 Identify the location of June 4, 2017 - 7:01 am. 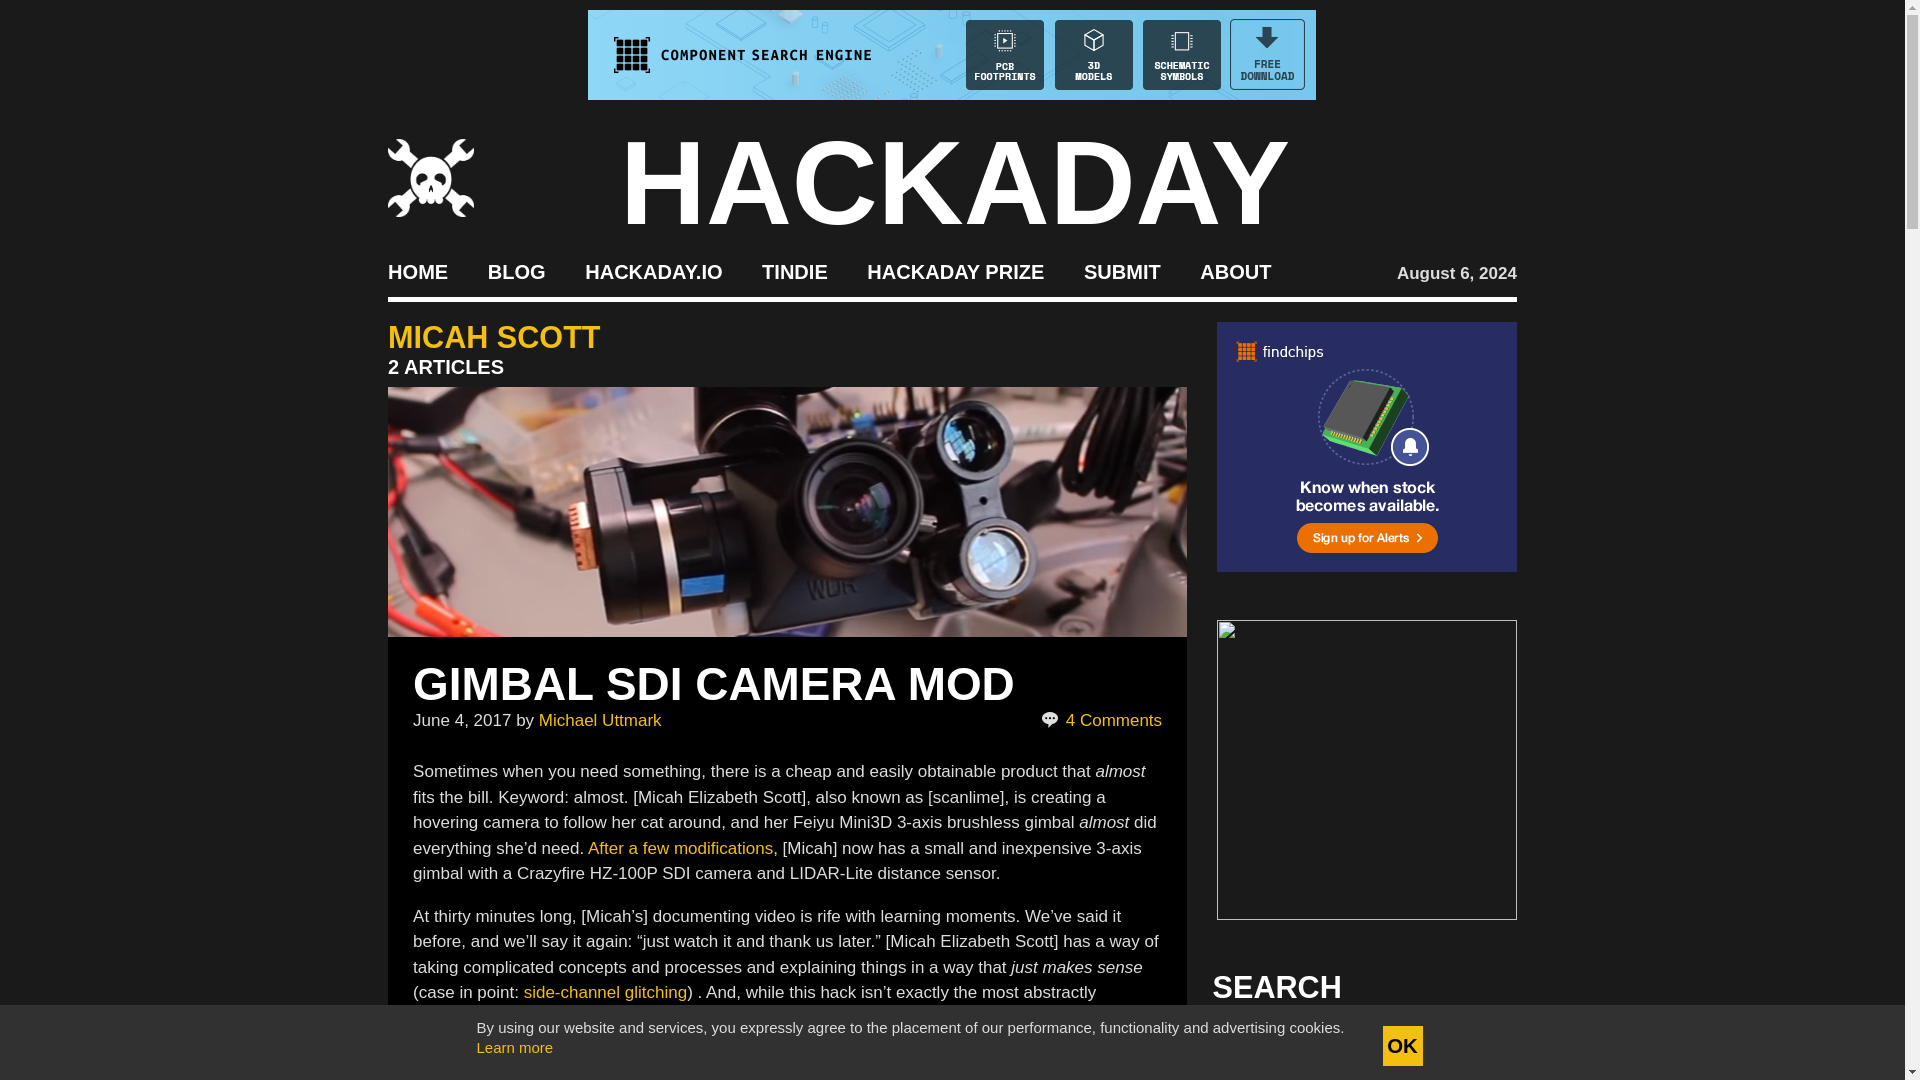
(461, 720).